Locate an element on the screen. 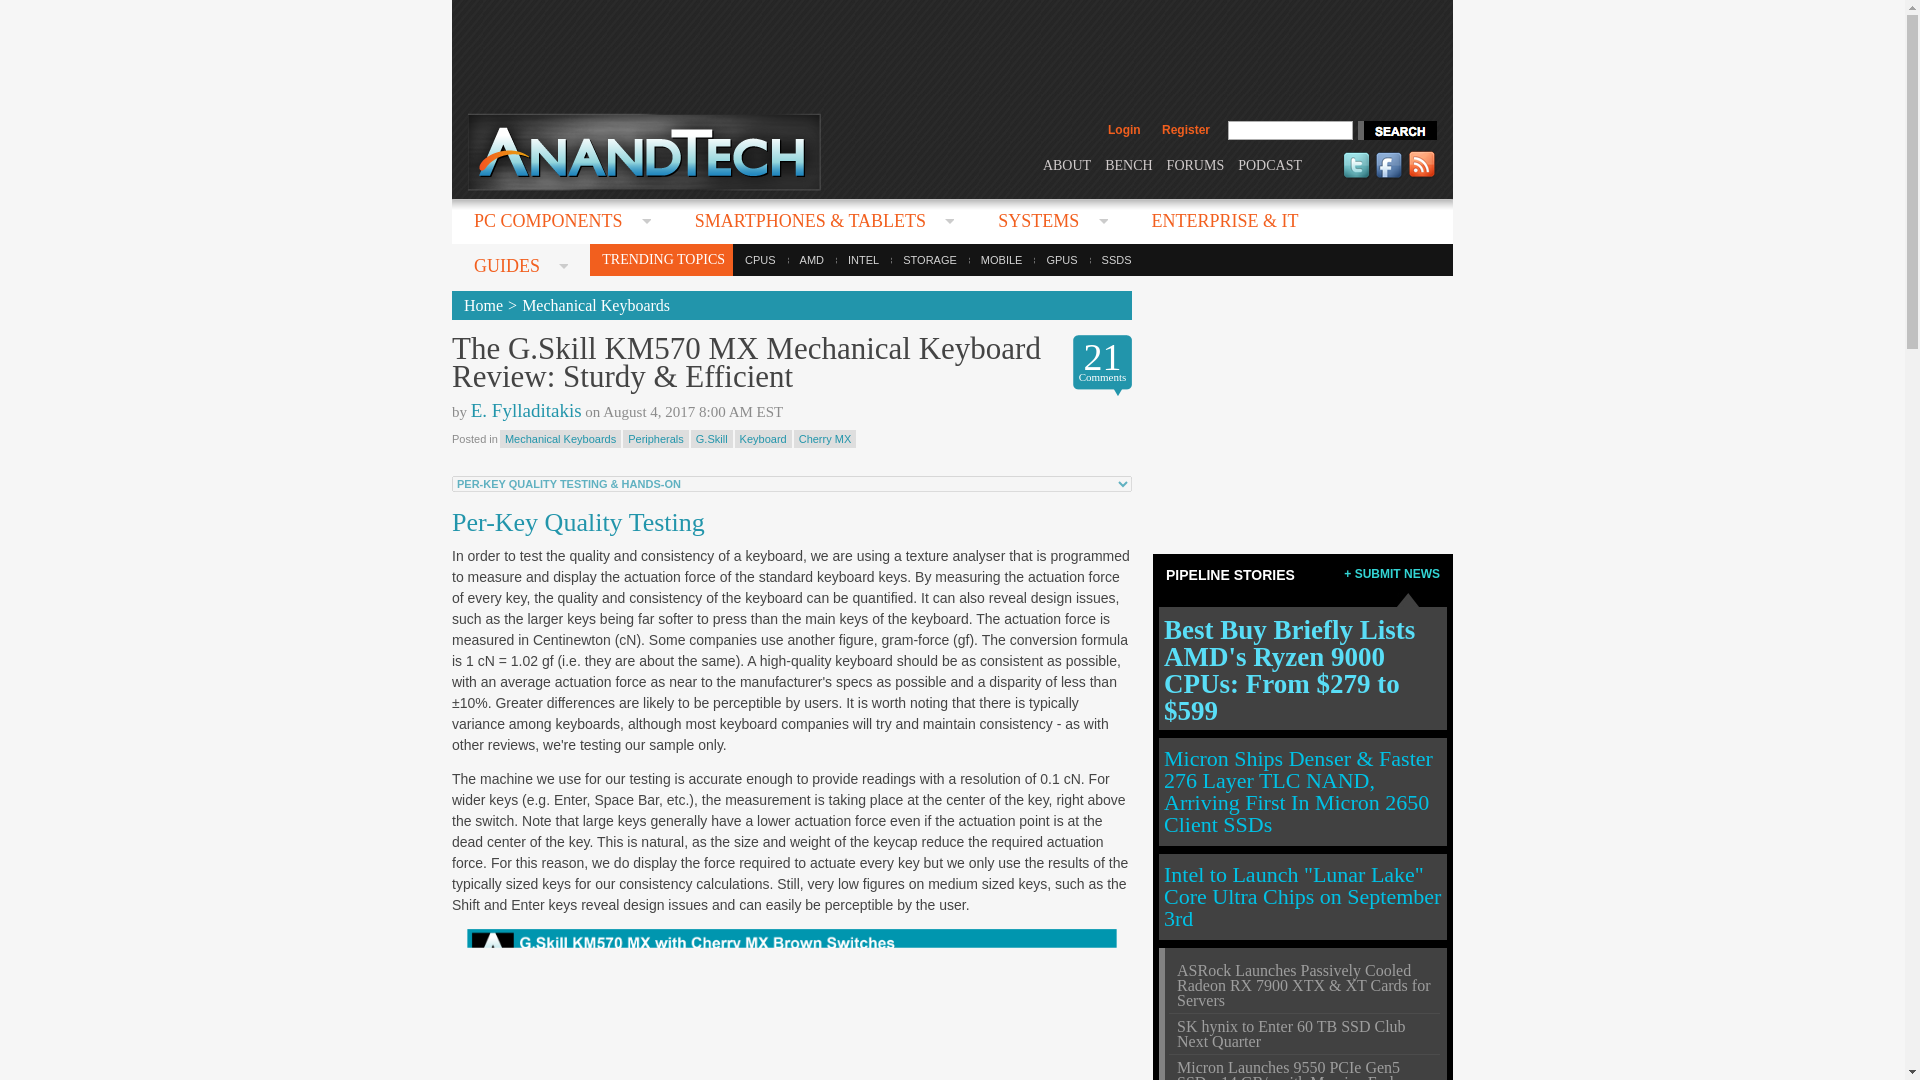 The width and height of the screenshot is (1920, 1080). PODCAST is located at coordinates (1270, 164).